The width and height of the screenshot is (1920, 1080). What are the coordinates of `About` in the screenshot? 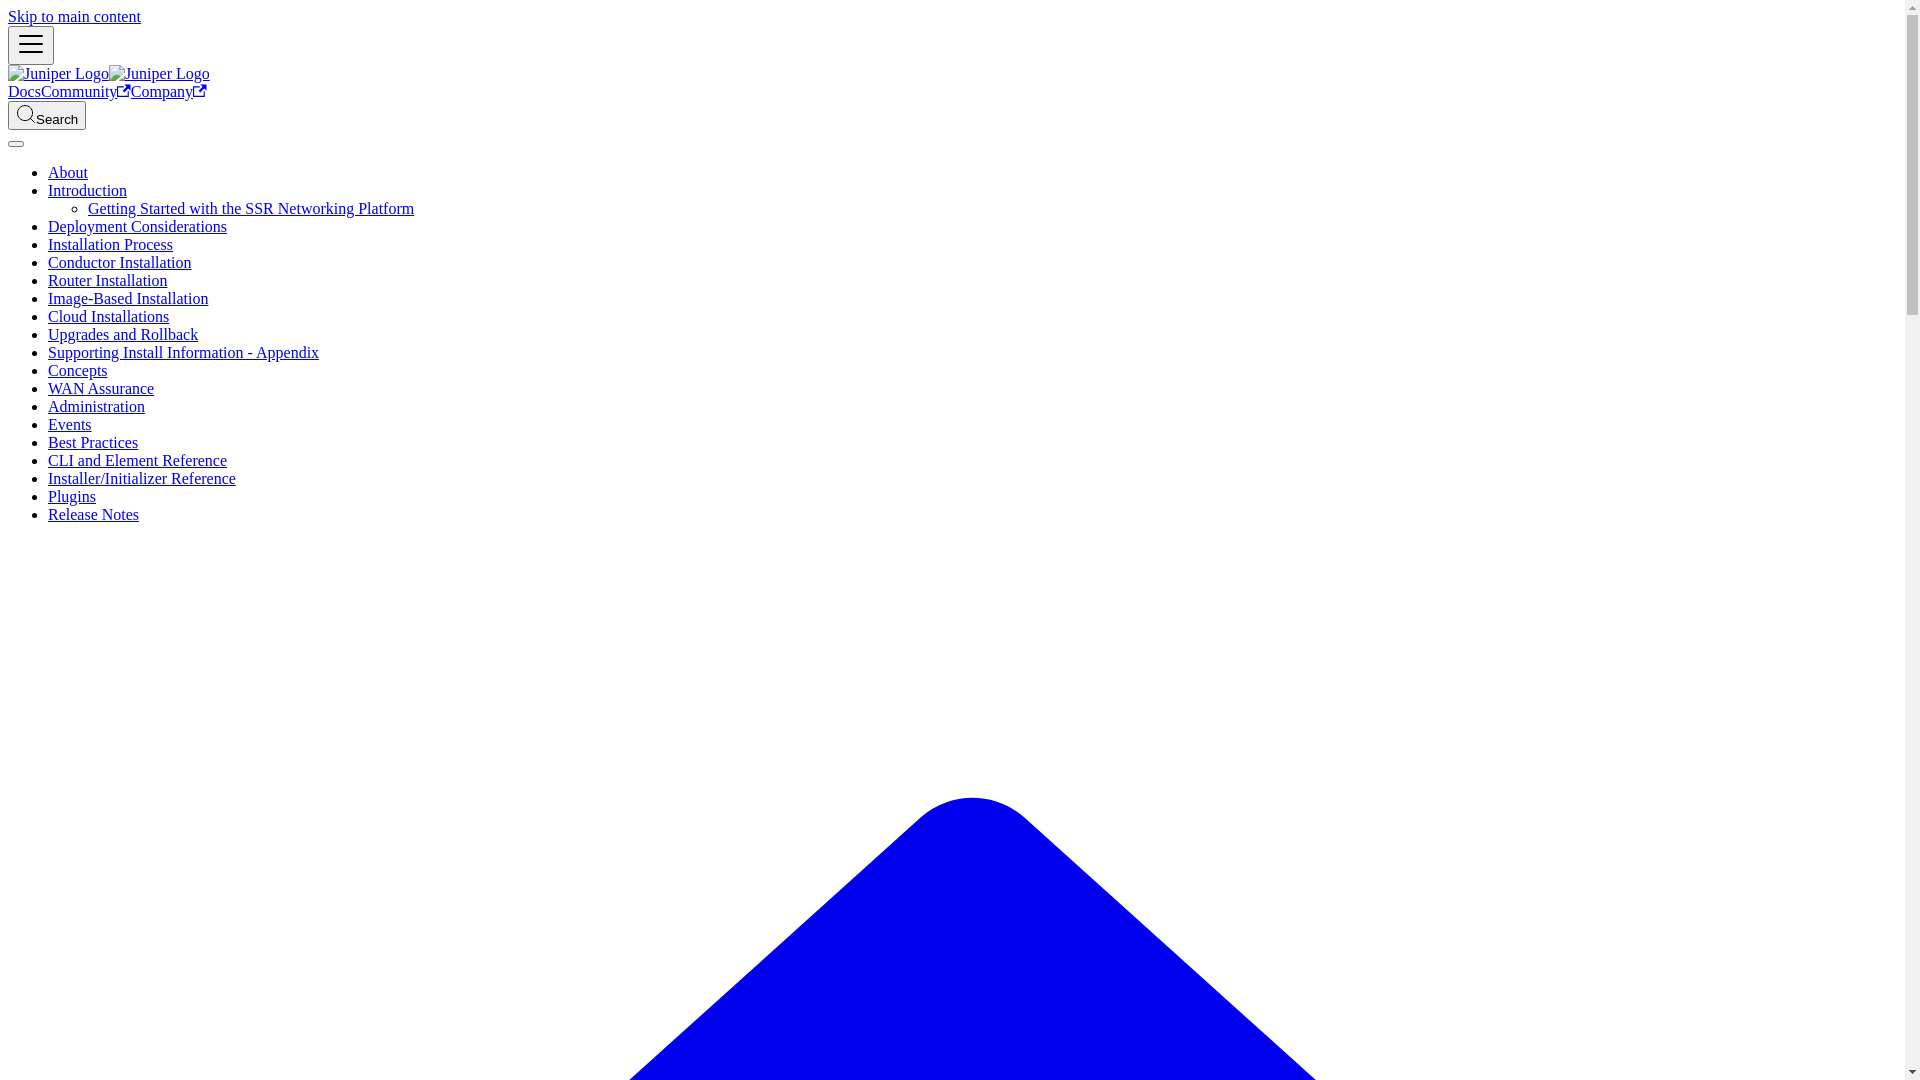 It's located at (68, 172).